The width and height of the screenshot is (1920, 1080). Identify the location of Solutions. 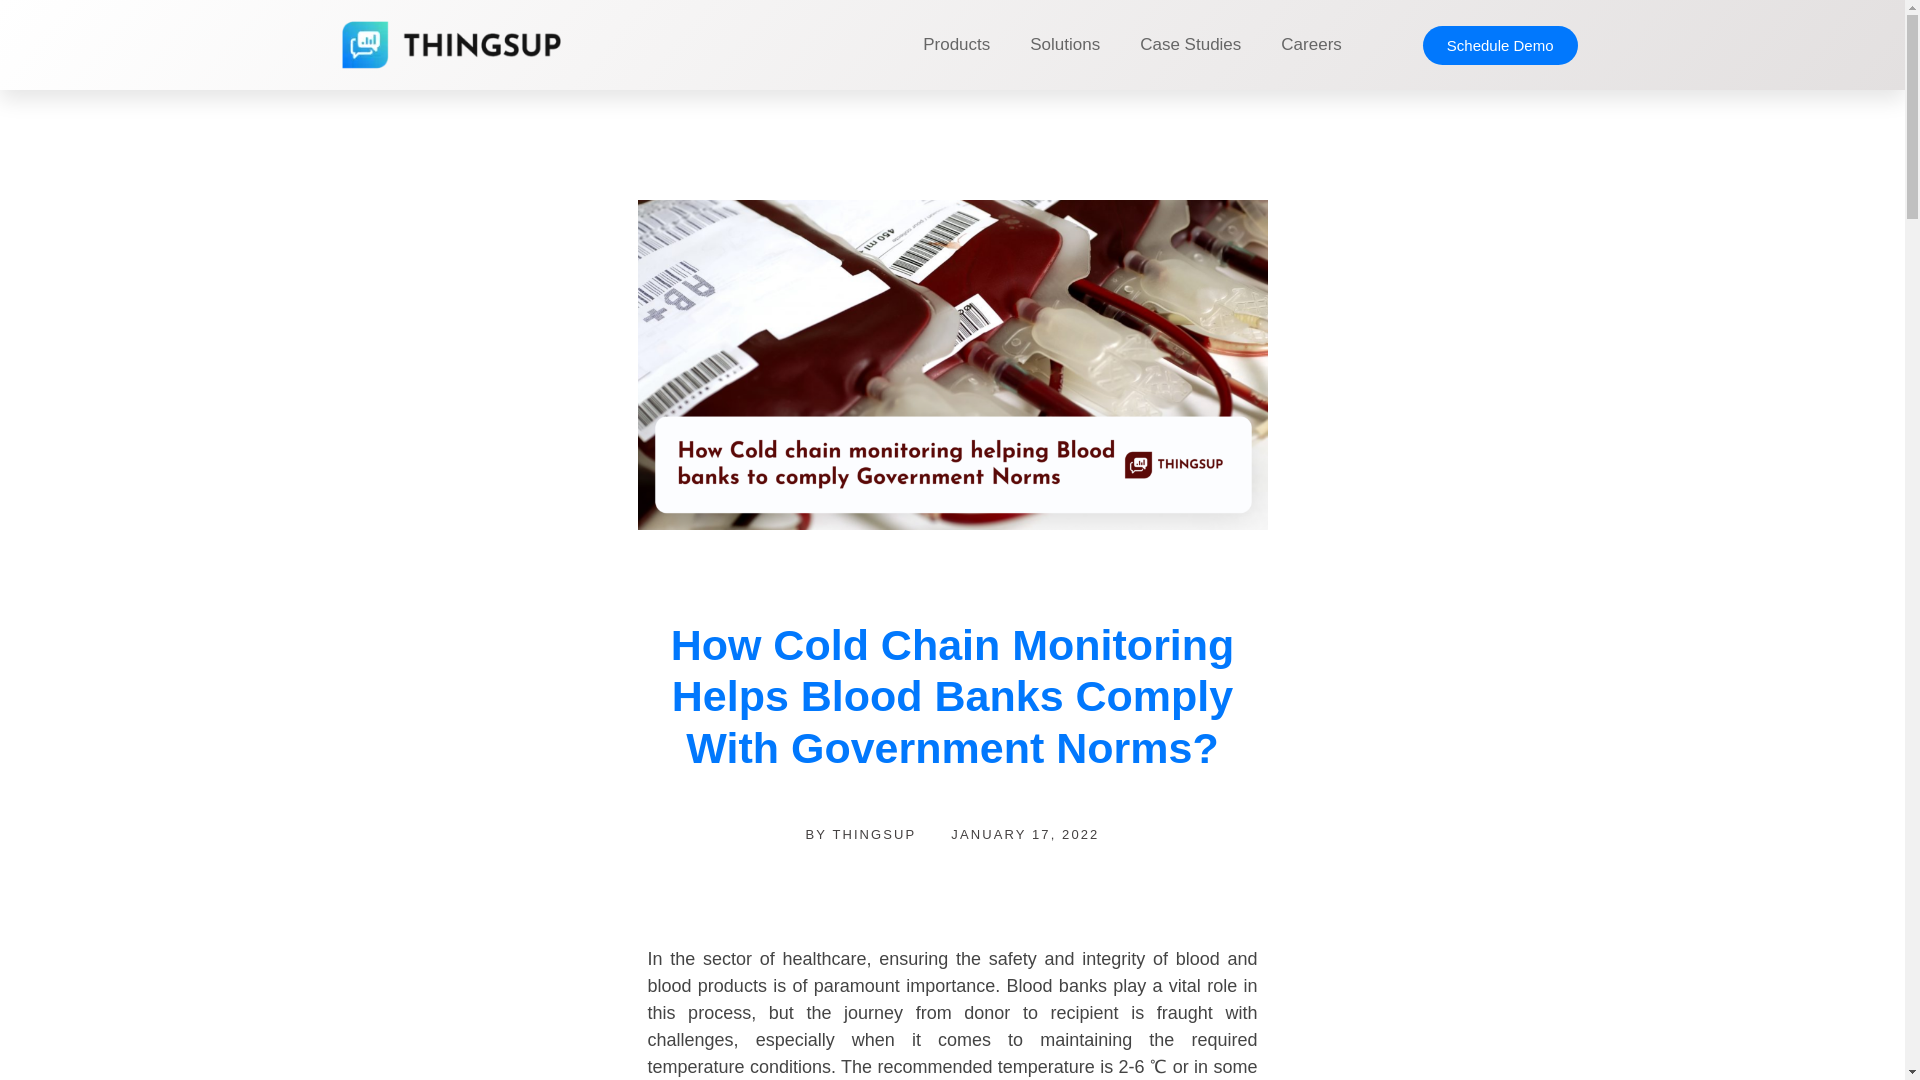
(1064, 44).